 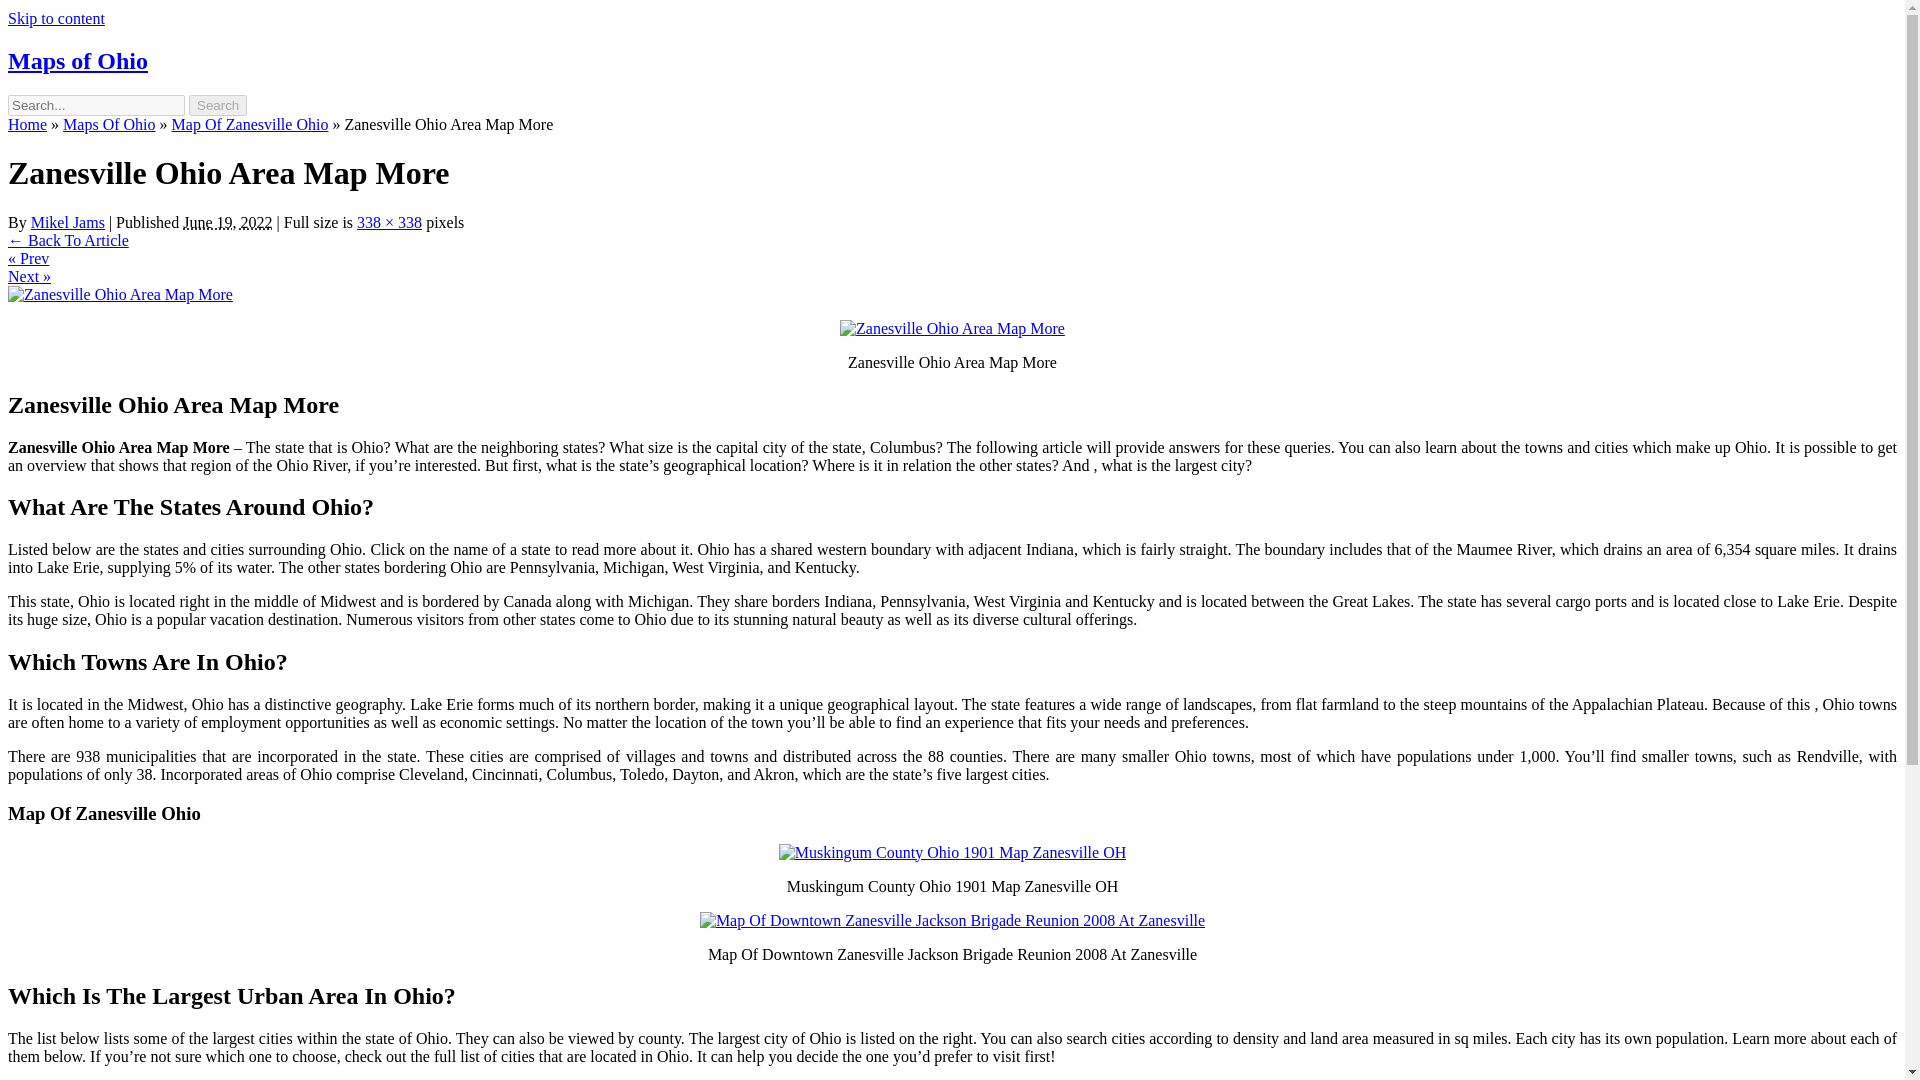 I want to click on Home, so click(x=26, y=124).